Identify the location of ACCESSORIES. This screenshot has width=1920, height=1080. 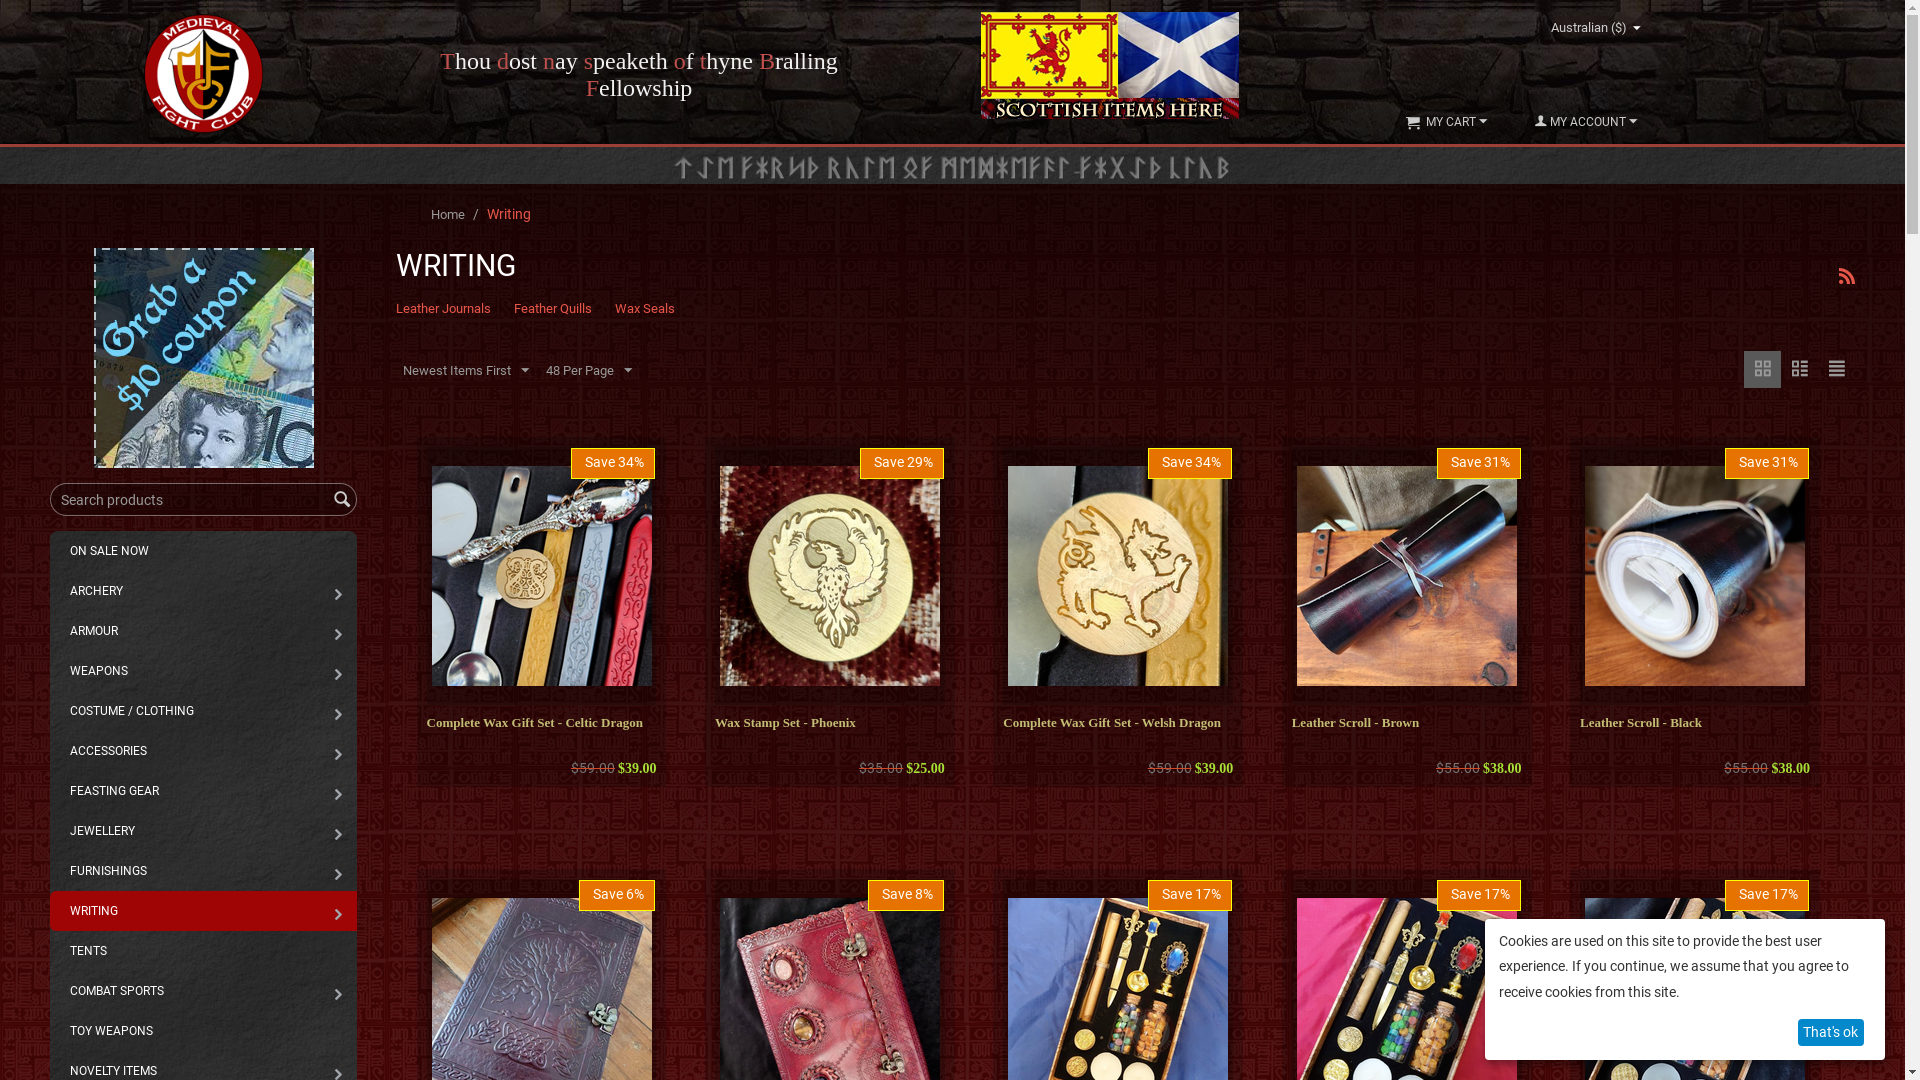
(204, 751).